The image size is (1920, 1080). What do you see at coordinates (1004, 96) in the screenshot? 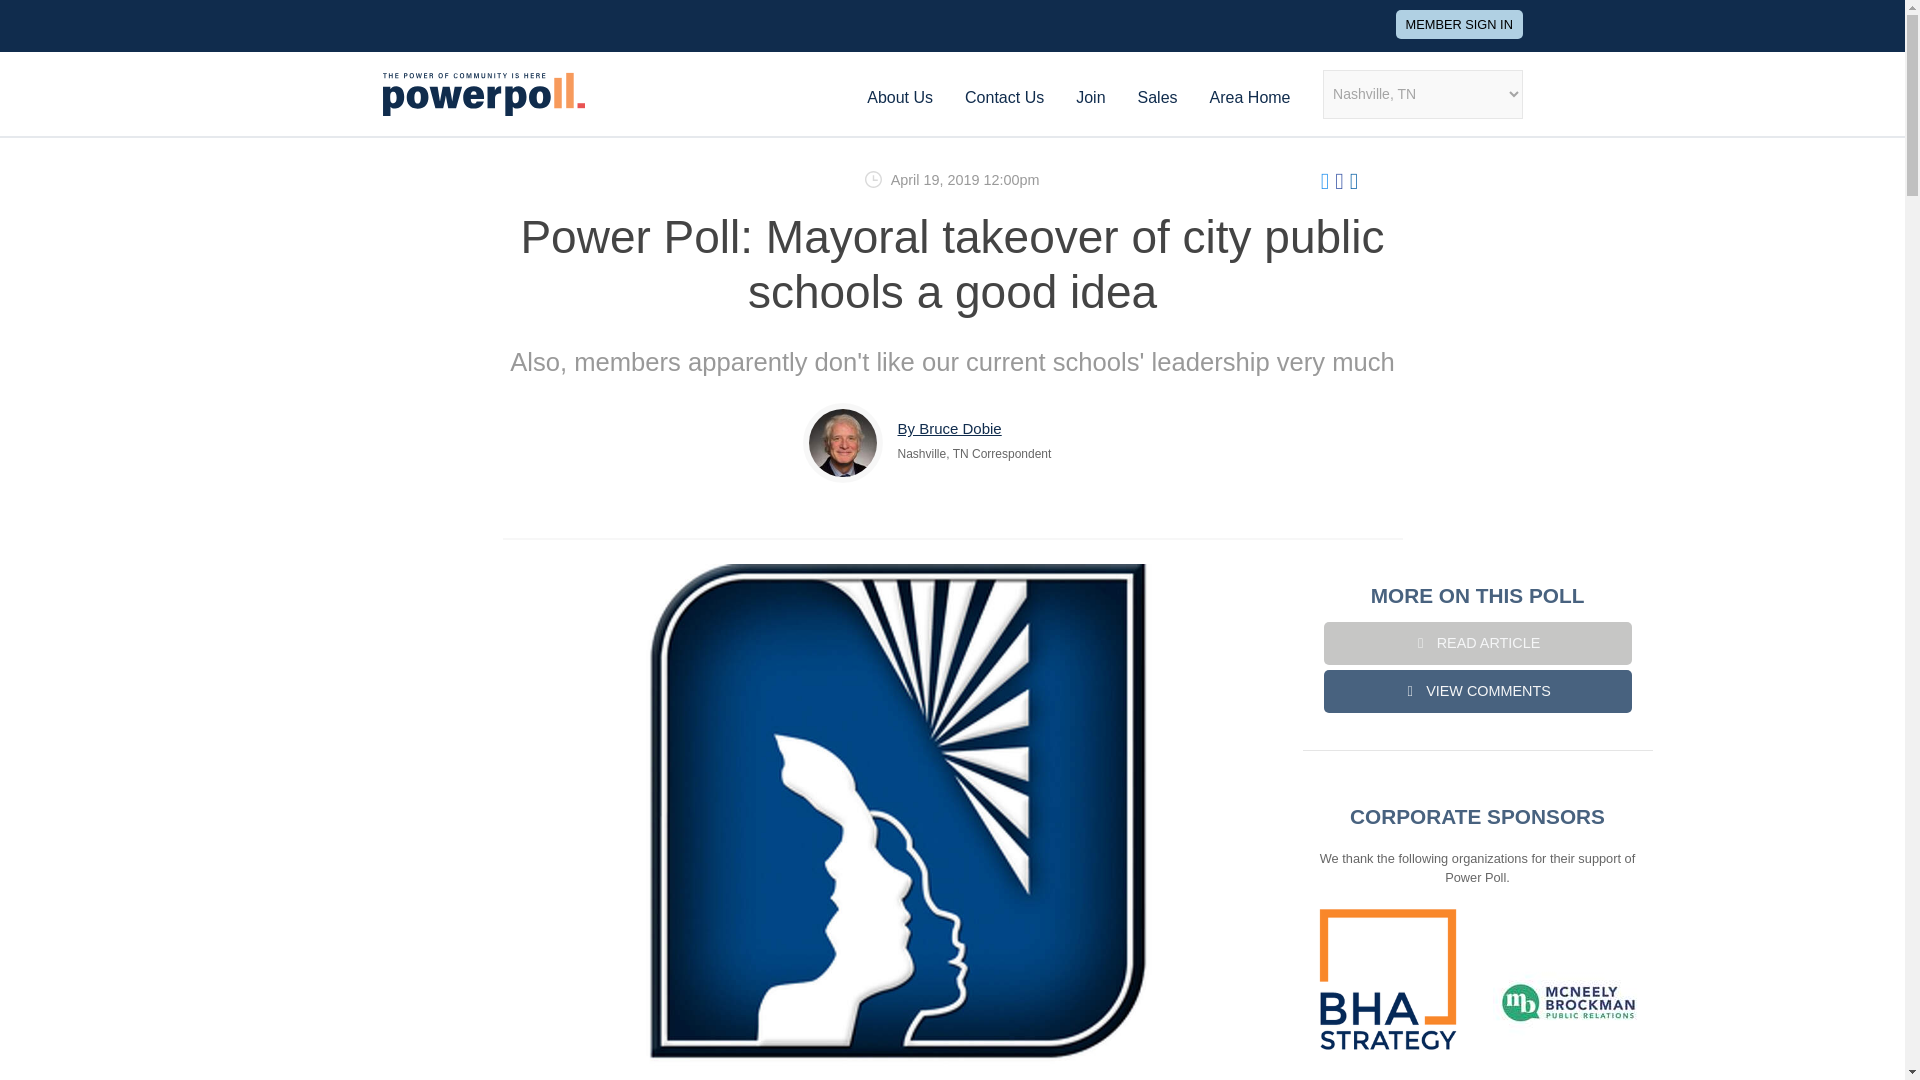
I see `Contact Us` at bounding box center [1004, 96].